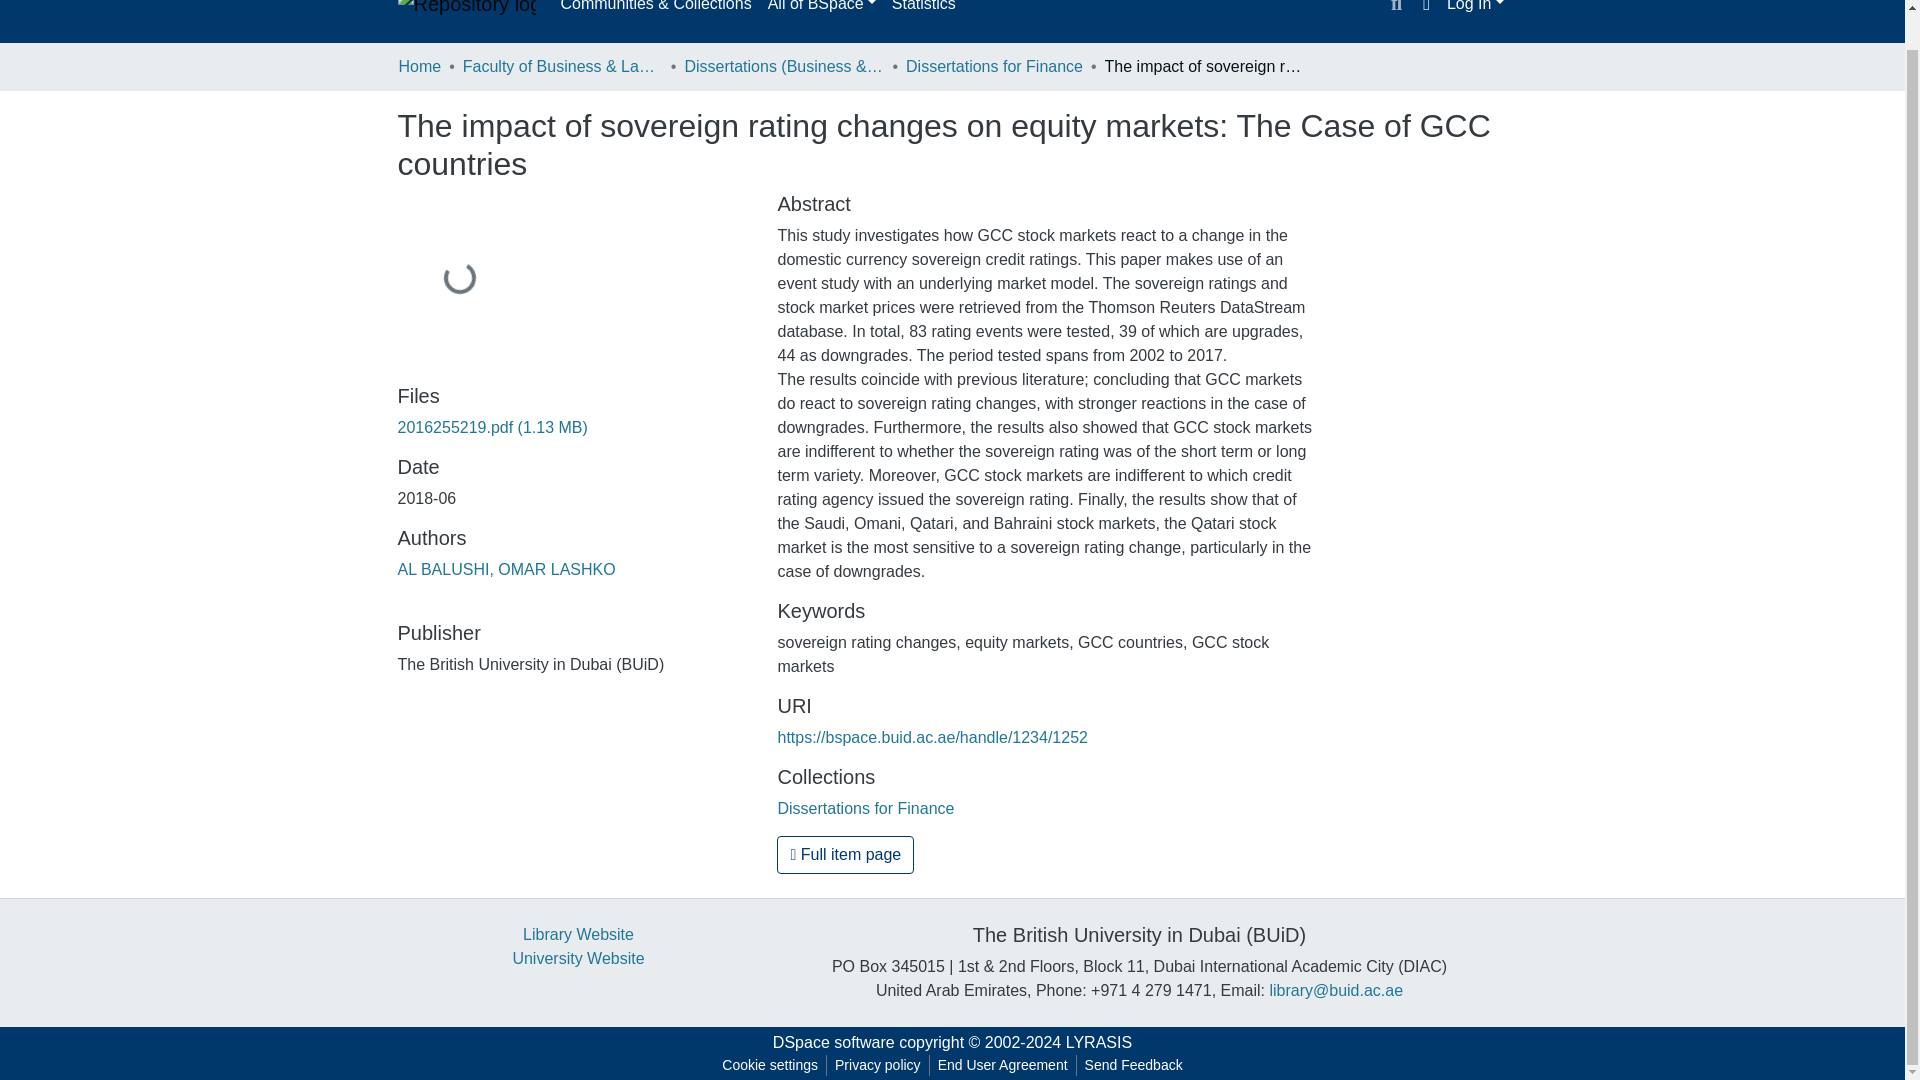  Describe the element at coordinates (994, 66) in the screenshot. I see `Dissertations for Finance` at that location.